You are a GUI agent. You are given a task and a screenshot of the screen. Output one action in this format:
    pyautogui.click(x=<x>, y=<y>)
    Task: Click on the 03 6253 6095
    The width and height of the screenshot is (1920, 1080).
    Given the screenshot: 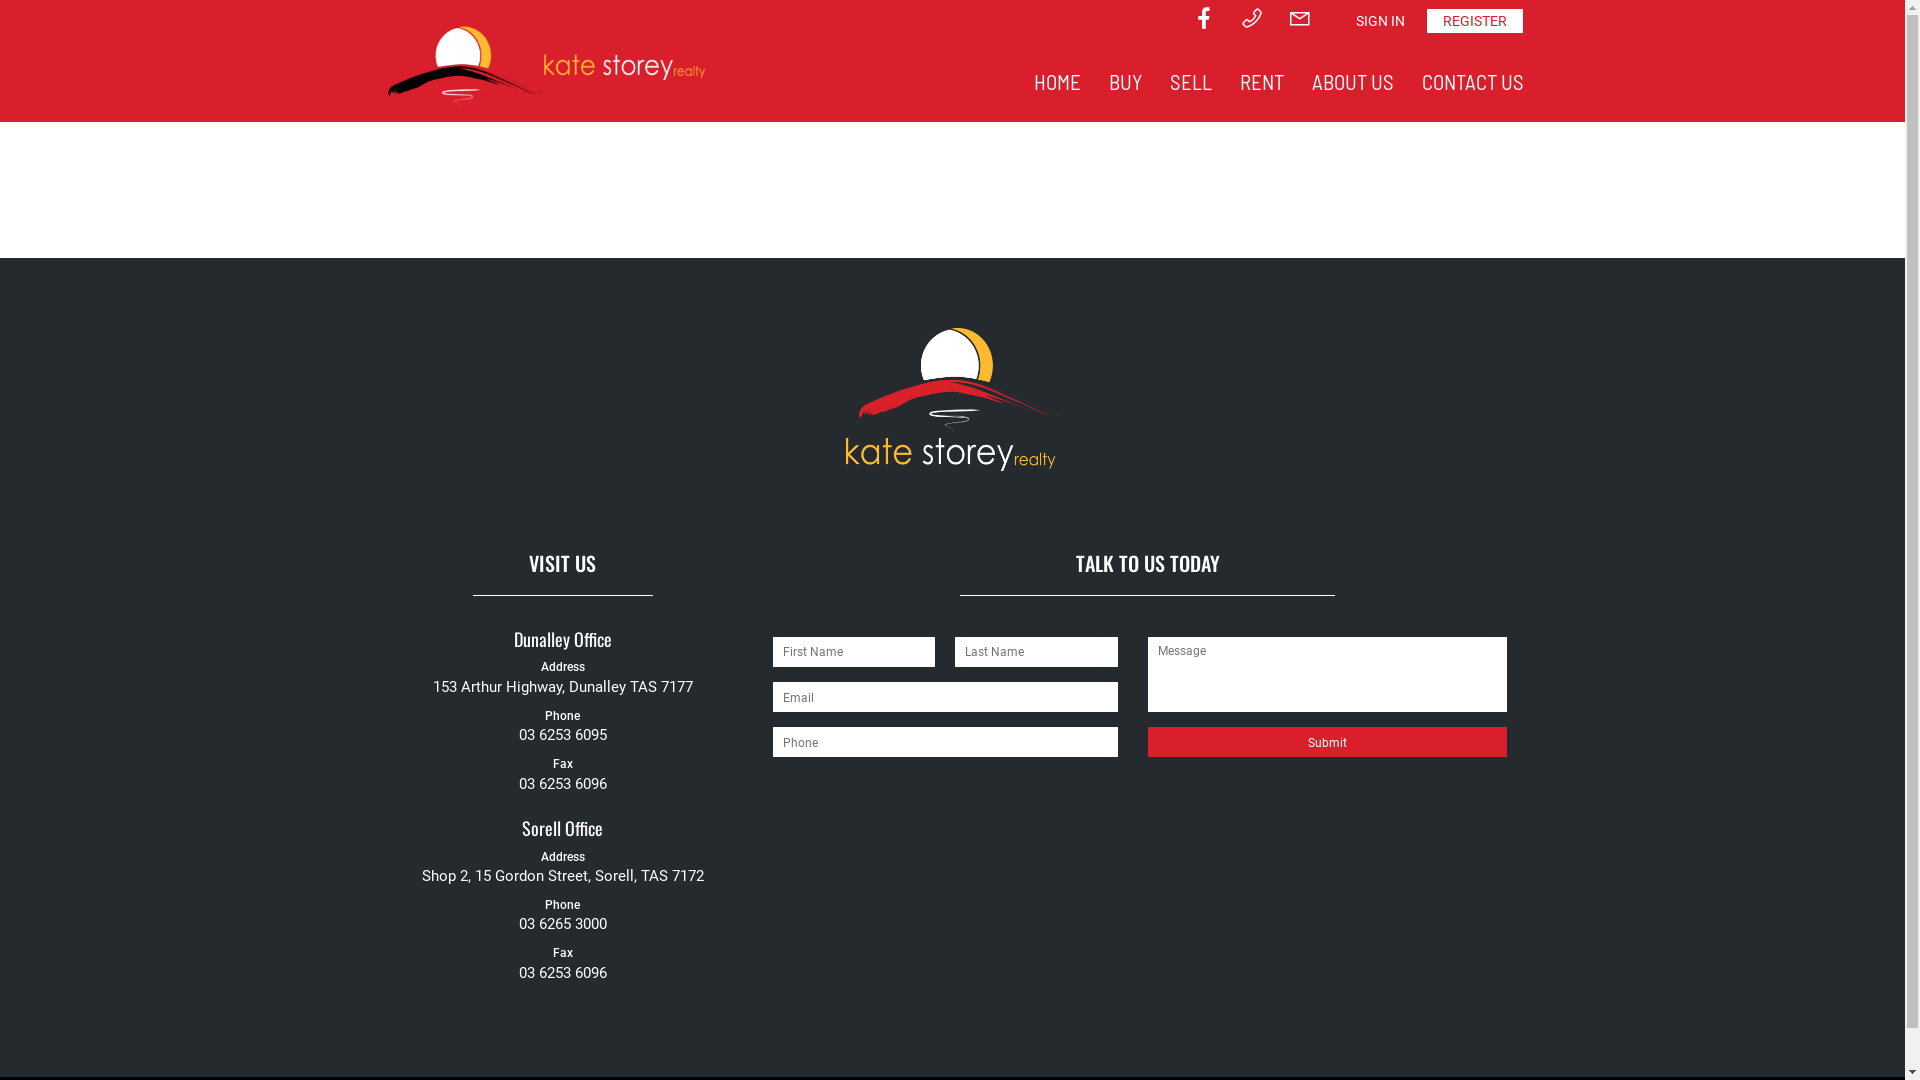 What is the action you would take?
    pyautogui.click(x=562, y=735)
    